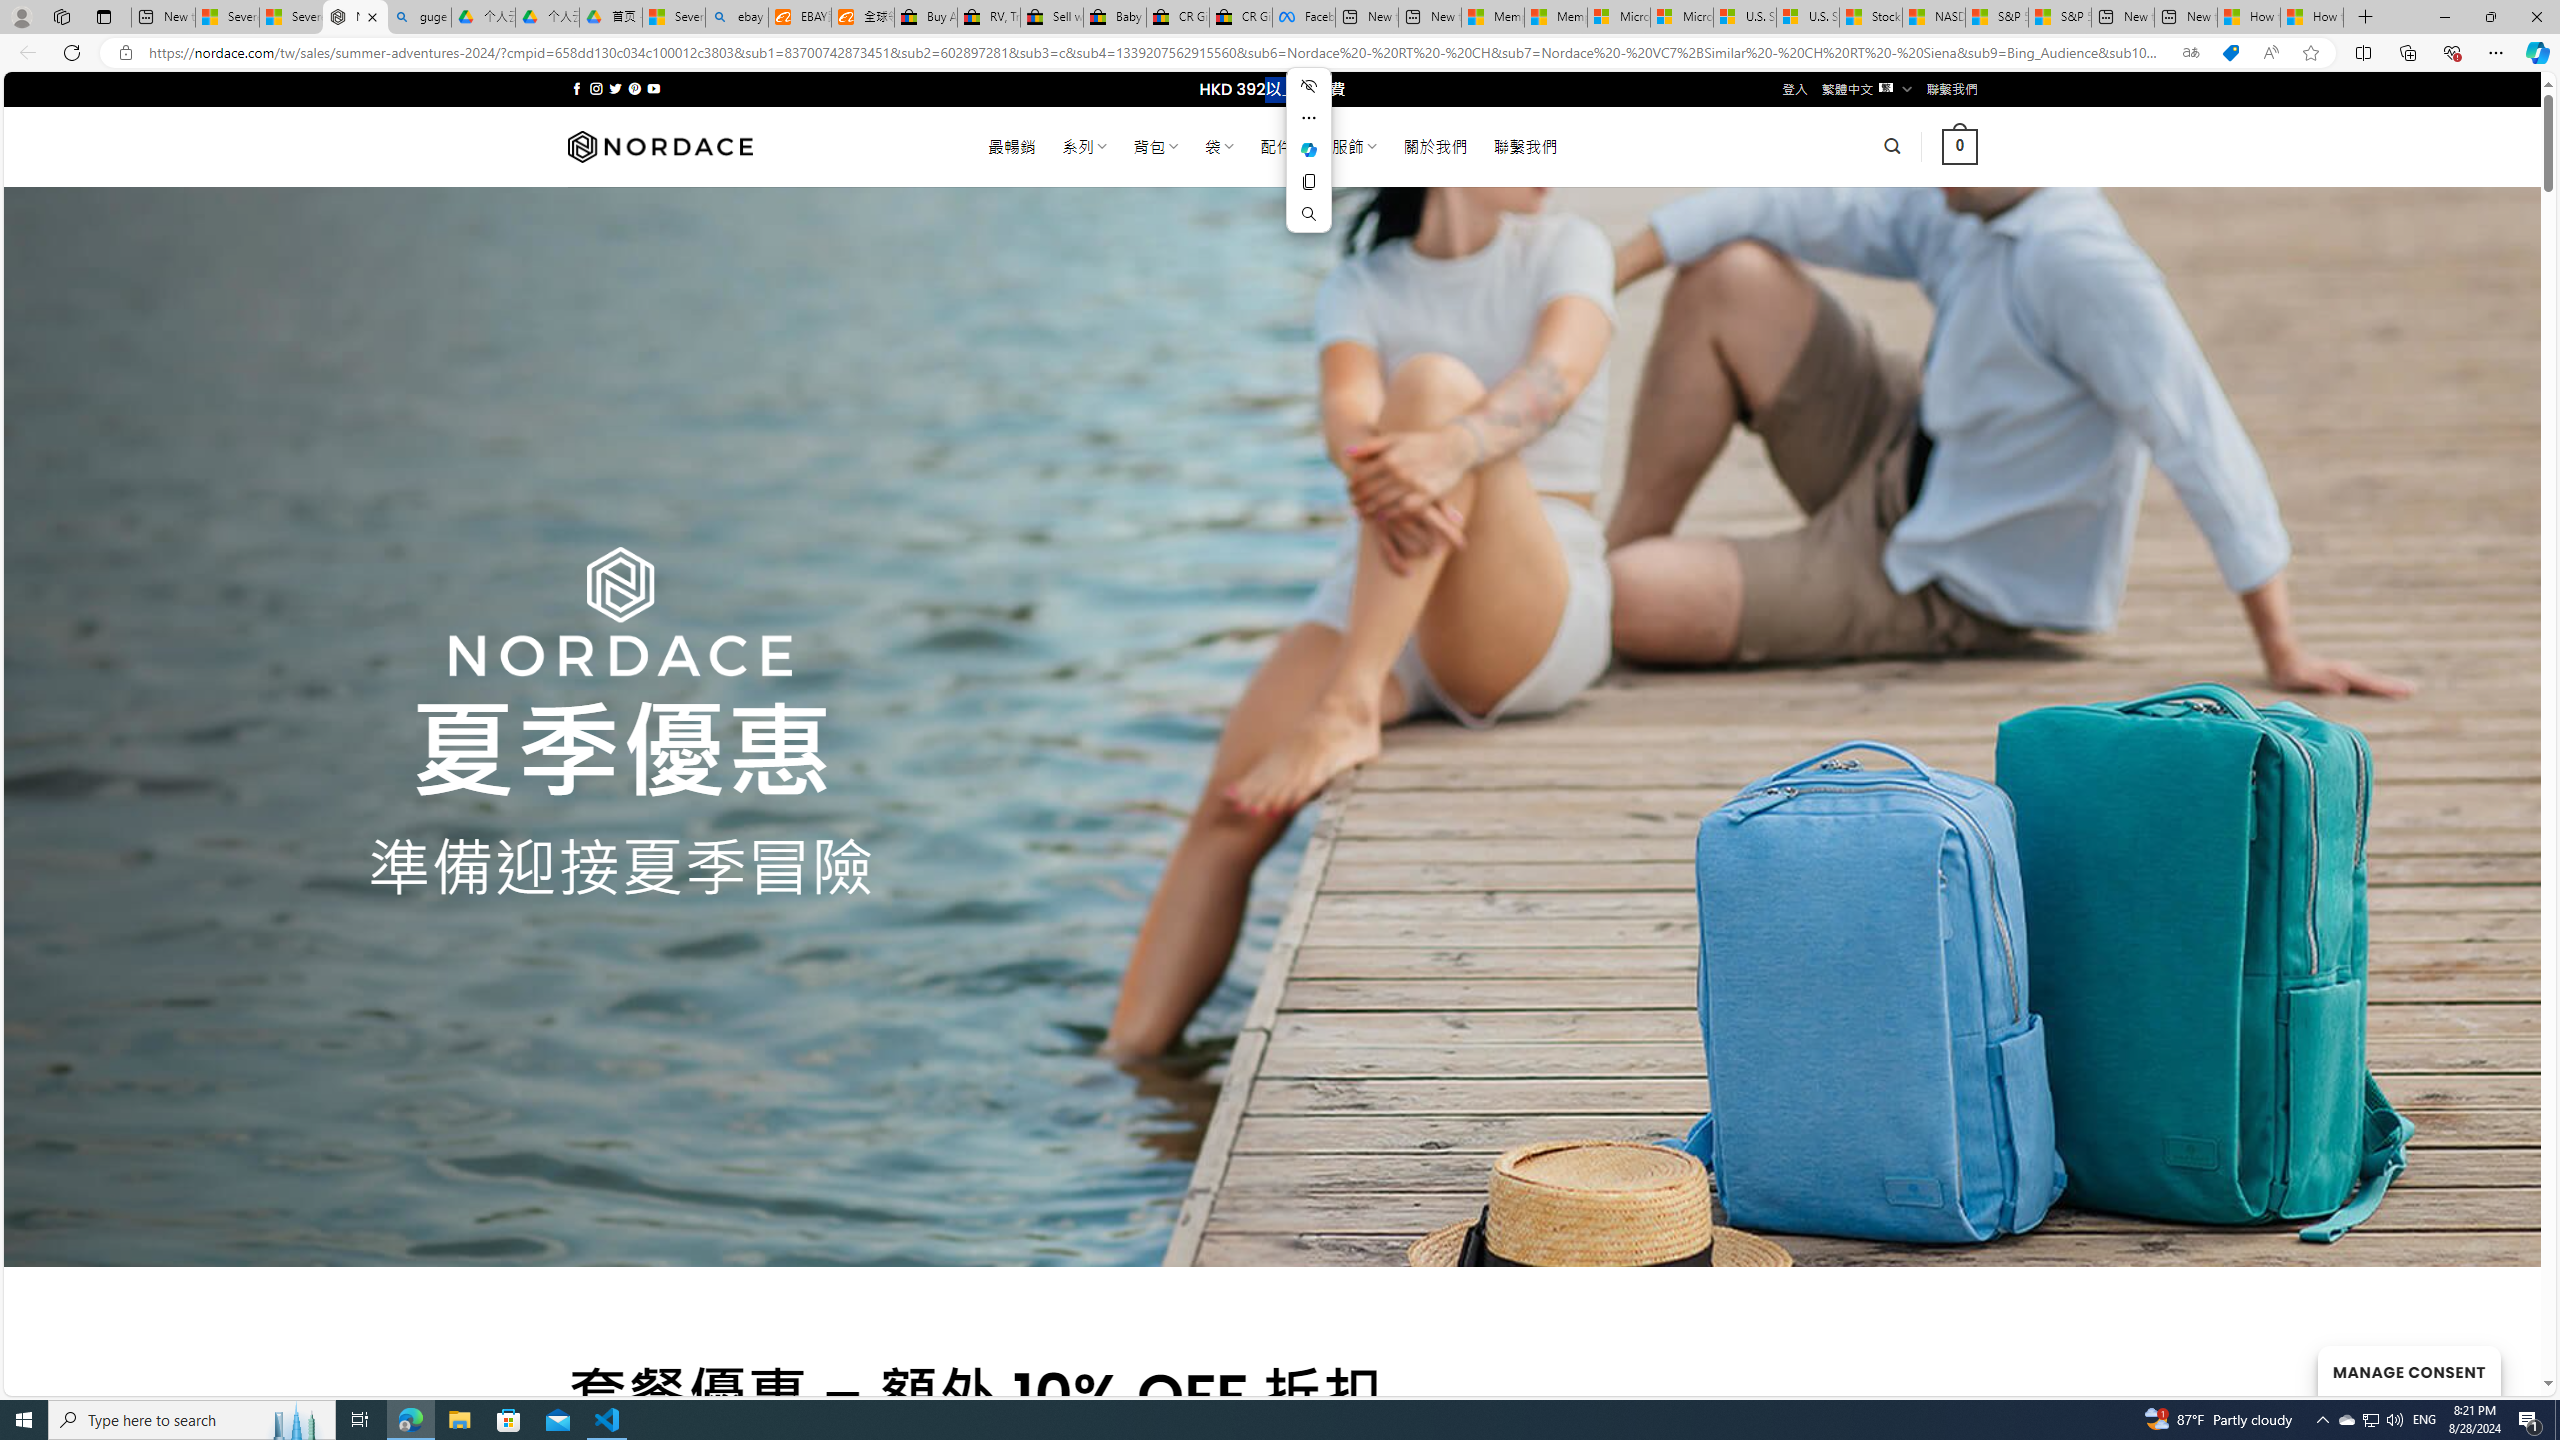  What do you see at coordinates (576, 88) in the screenshot?
I see `Follow on Facebook` at bounding box center [576, 88].